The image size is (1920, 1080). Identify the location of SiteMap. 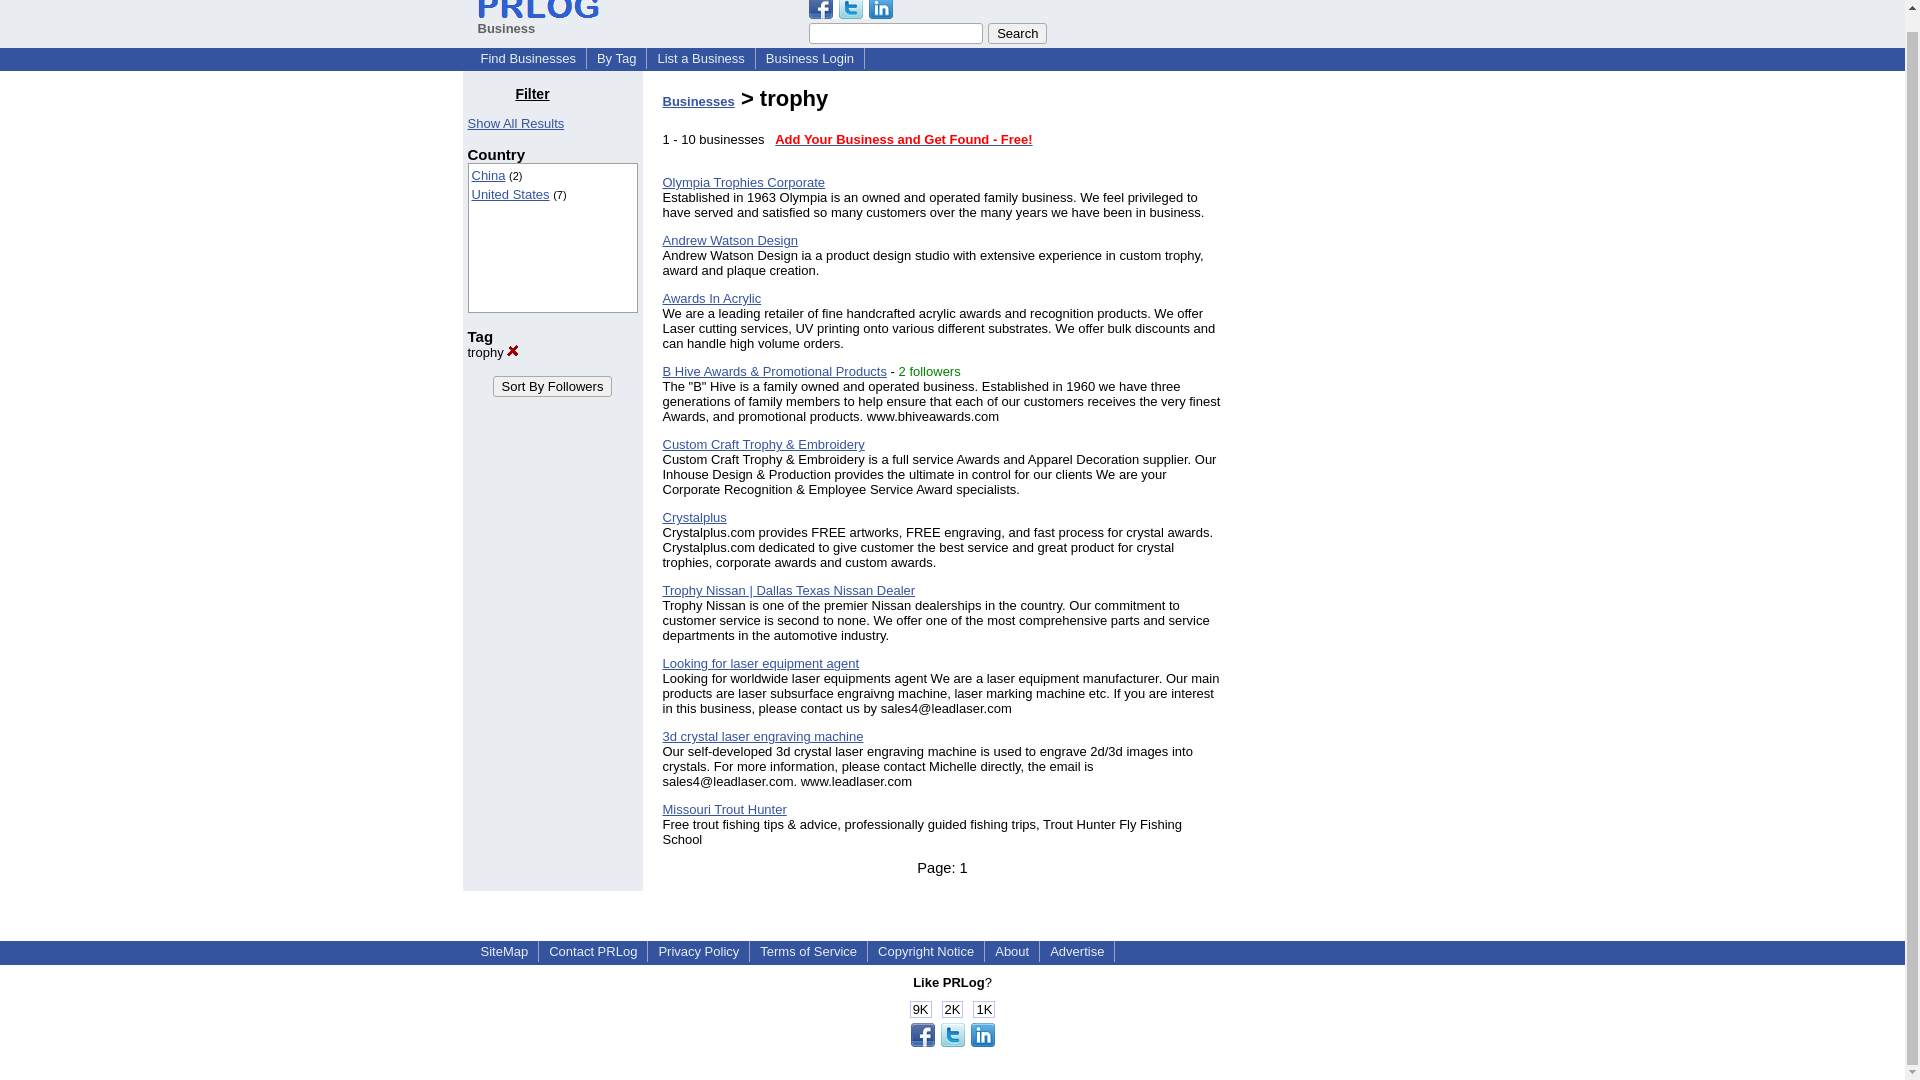
(504, 951).